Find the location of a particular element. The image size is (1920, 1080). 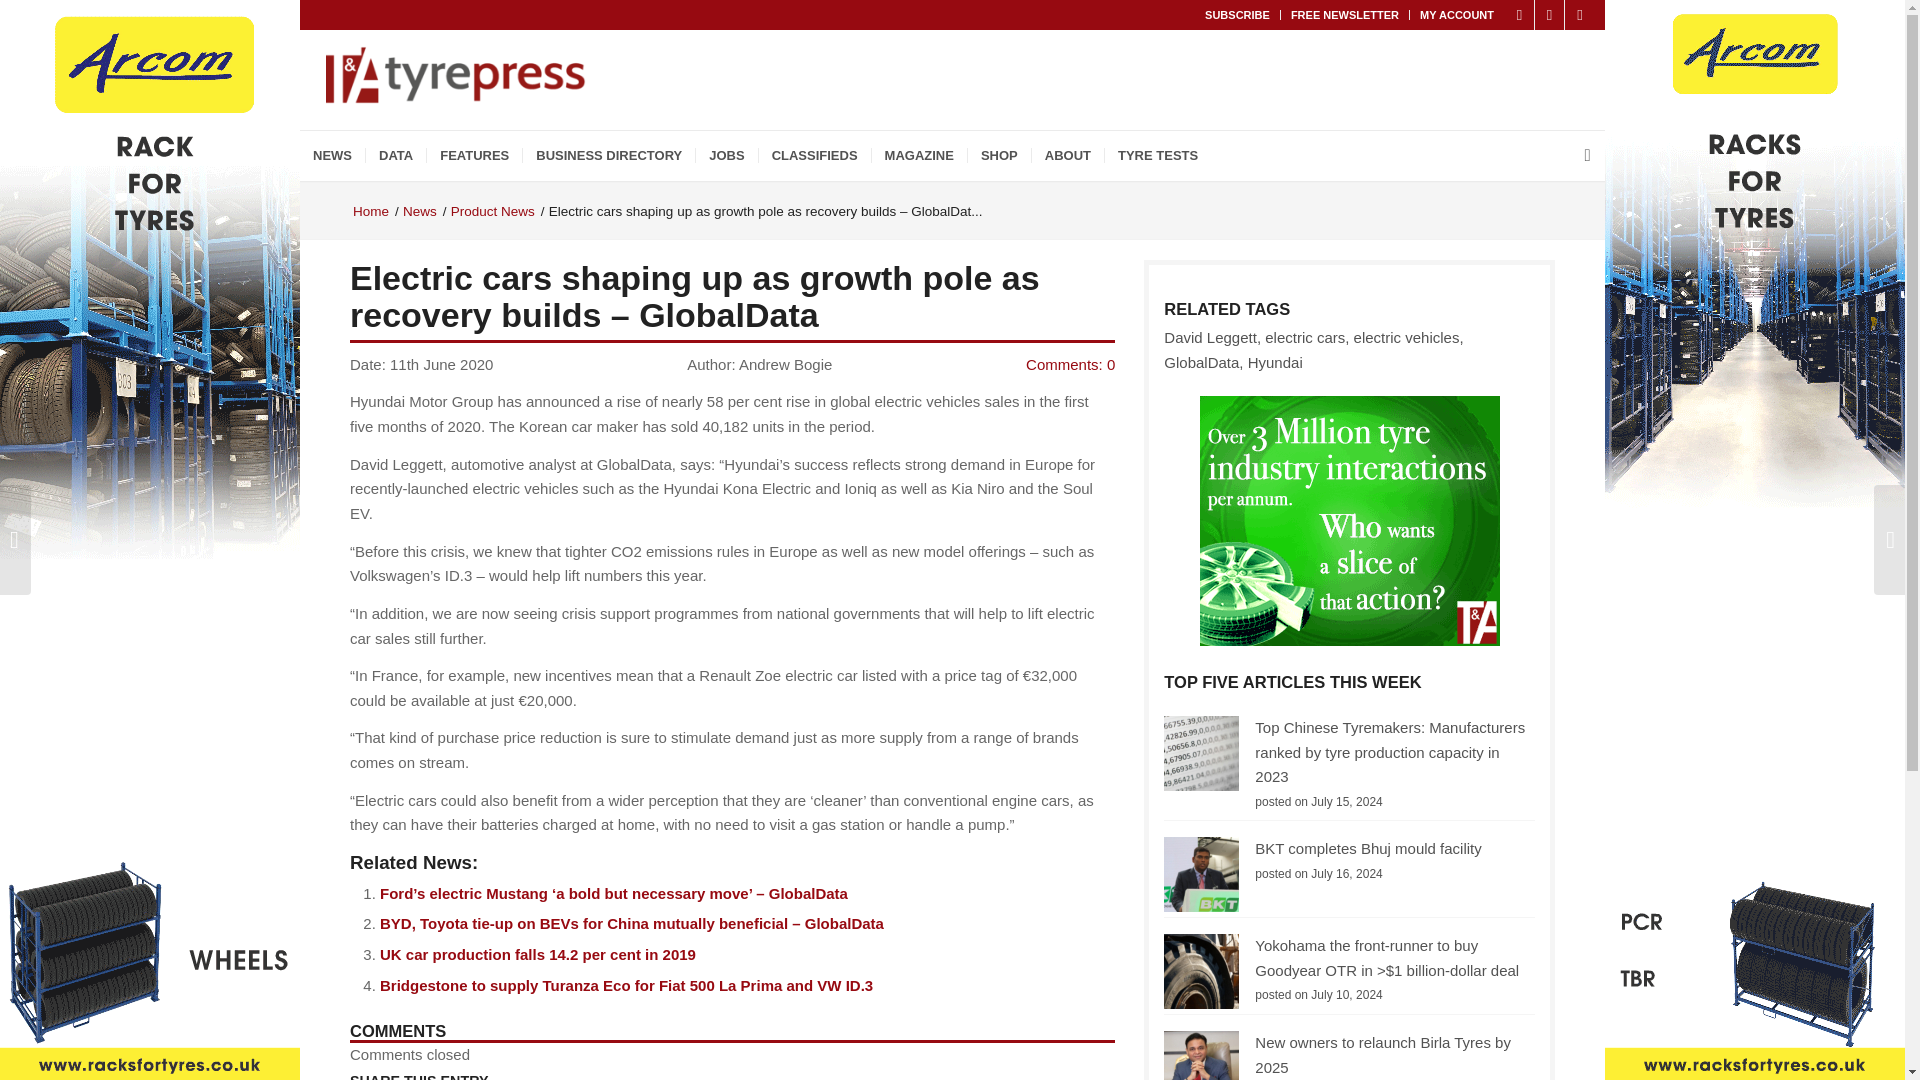

Instagram is located at coordinates (1580, 15).